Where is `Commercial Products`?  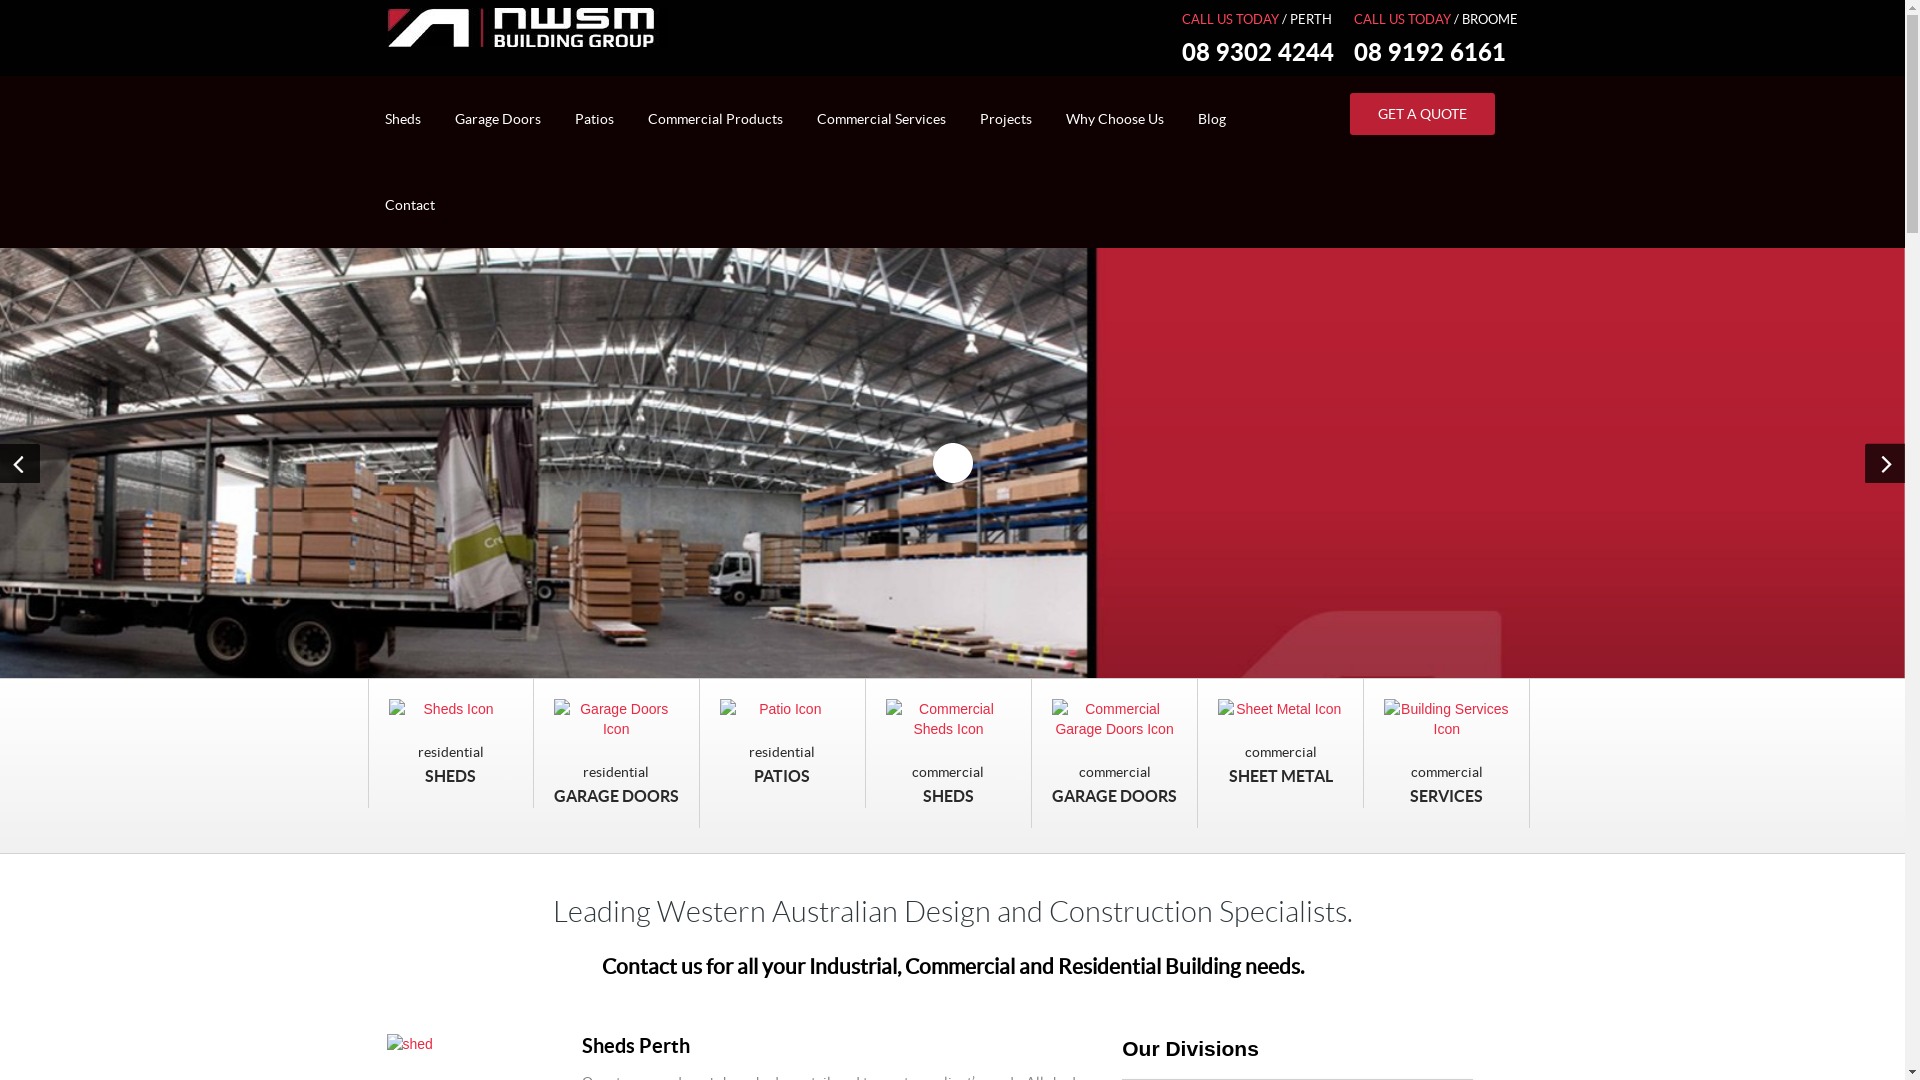
Commercial Products is located at coordinates (714, 119).